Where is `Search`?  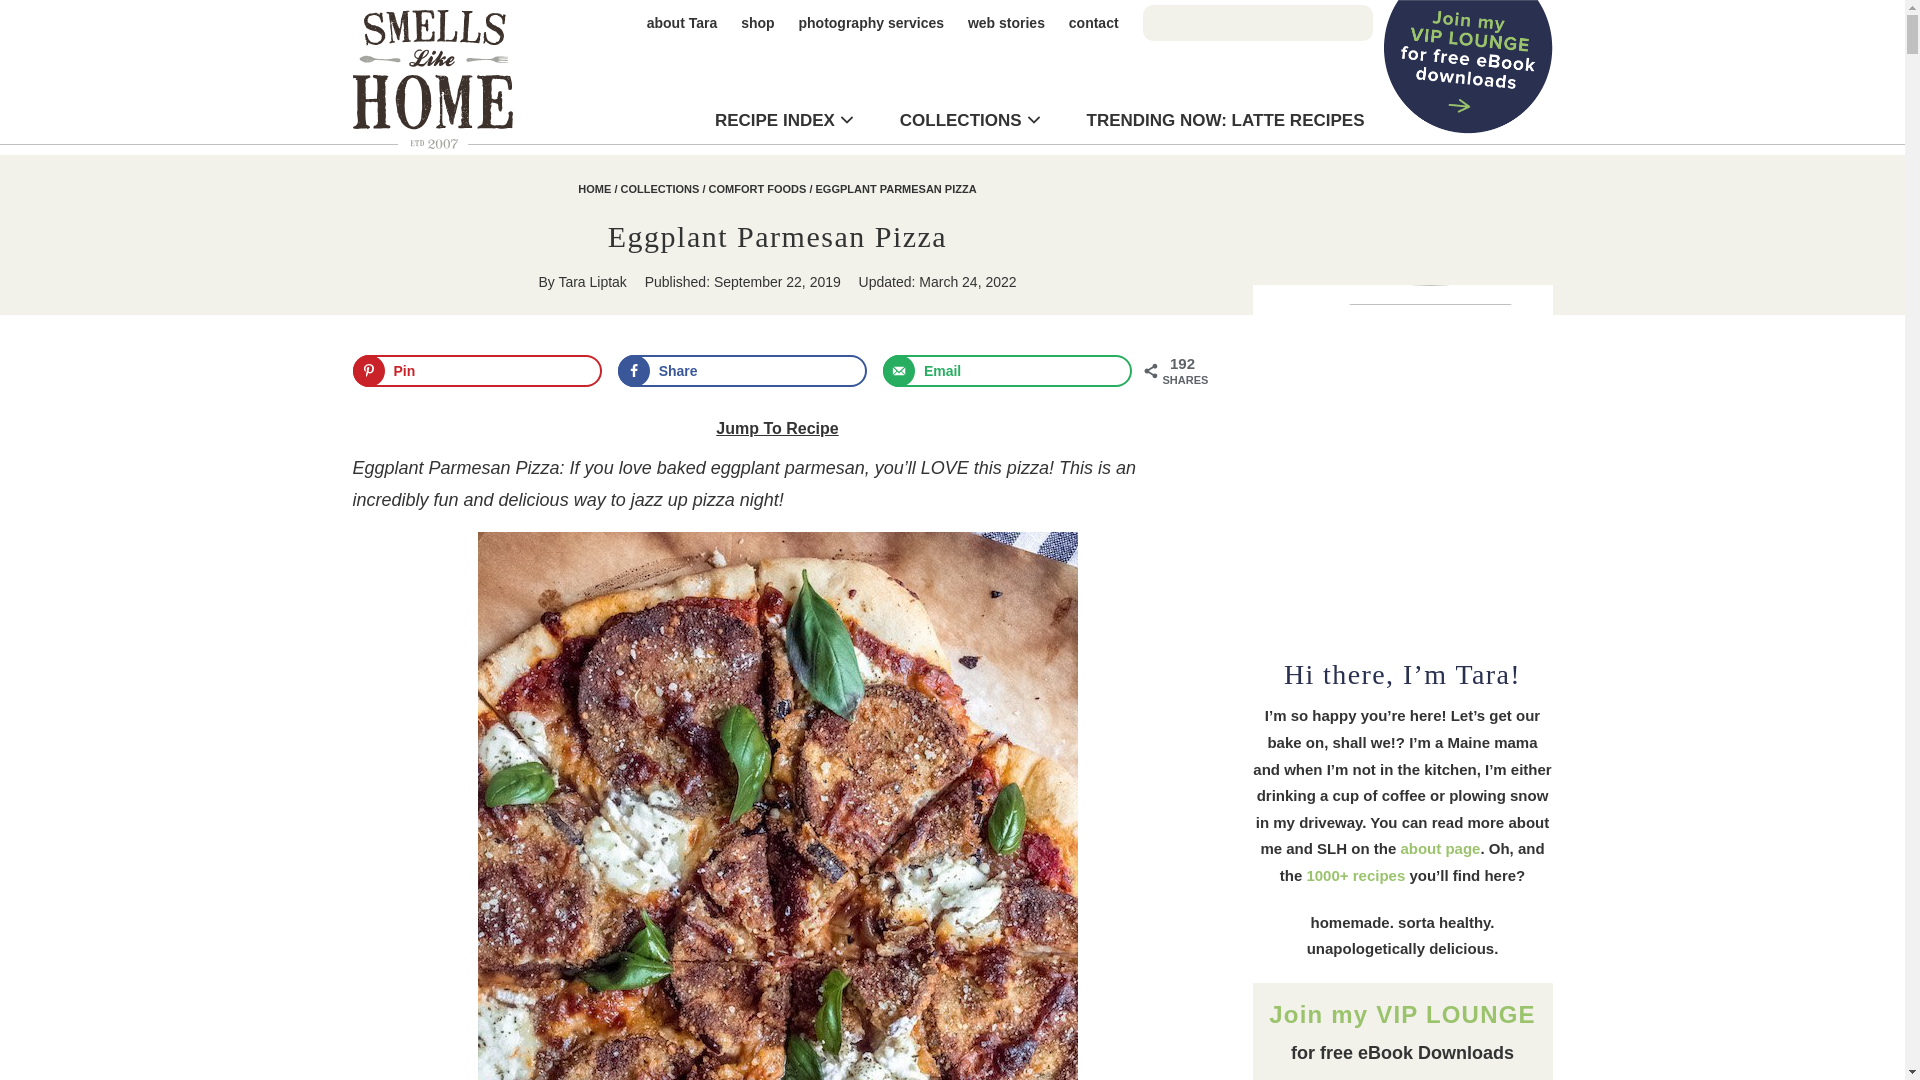 Search is located at coordinates (115, 18).